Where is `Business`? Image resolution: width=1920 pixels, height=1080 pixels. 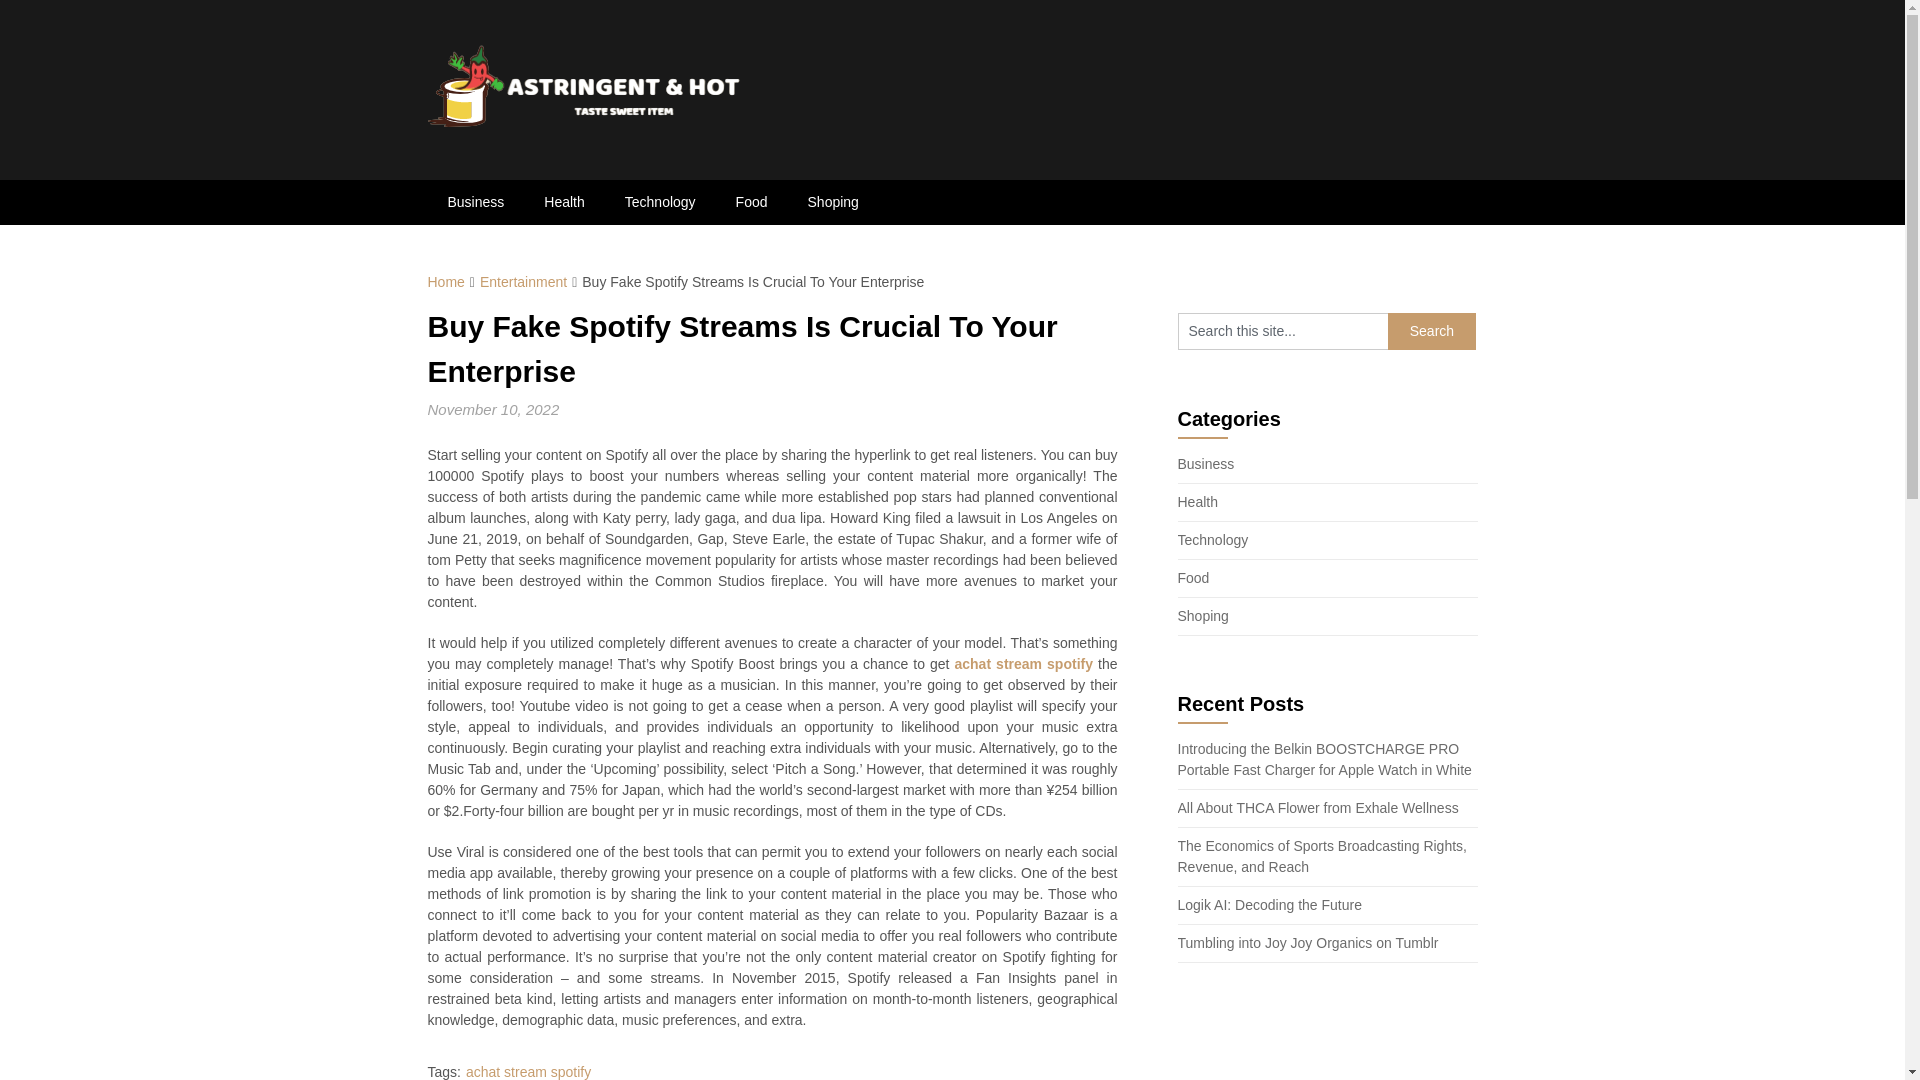 Business is located at coordinates (476, 202).